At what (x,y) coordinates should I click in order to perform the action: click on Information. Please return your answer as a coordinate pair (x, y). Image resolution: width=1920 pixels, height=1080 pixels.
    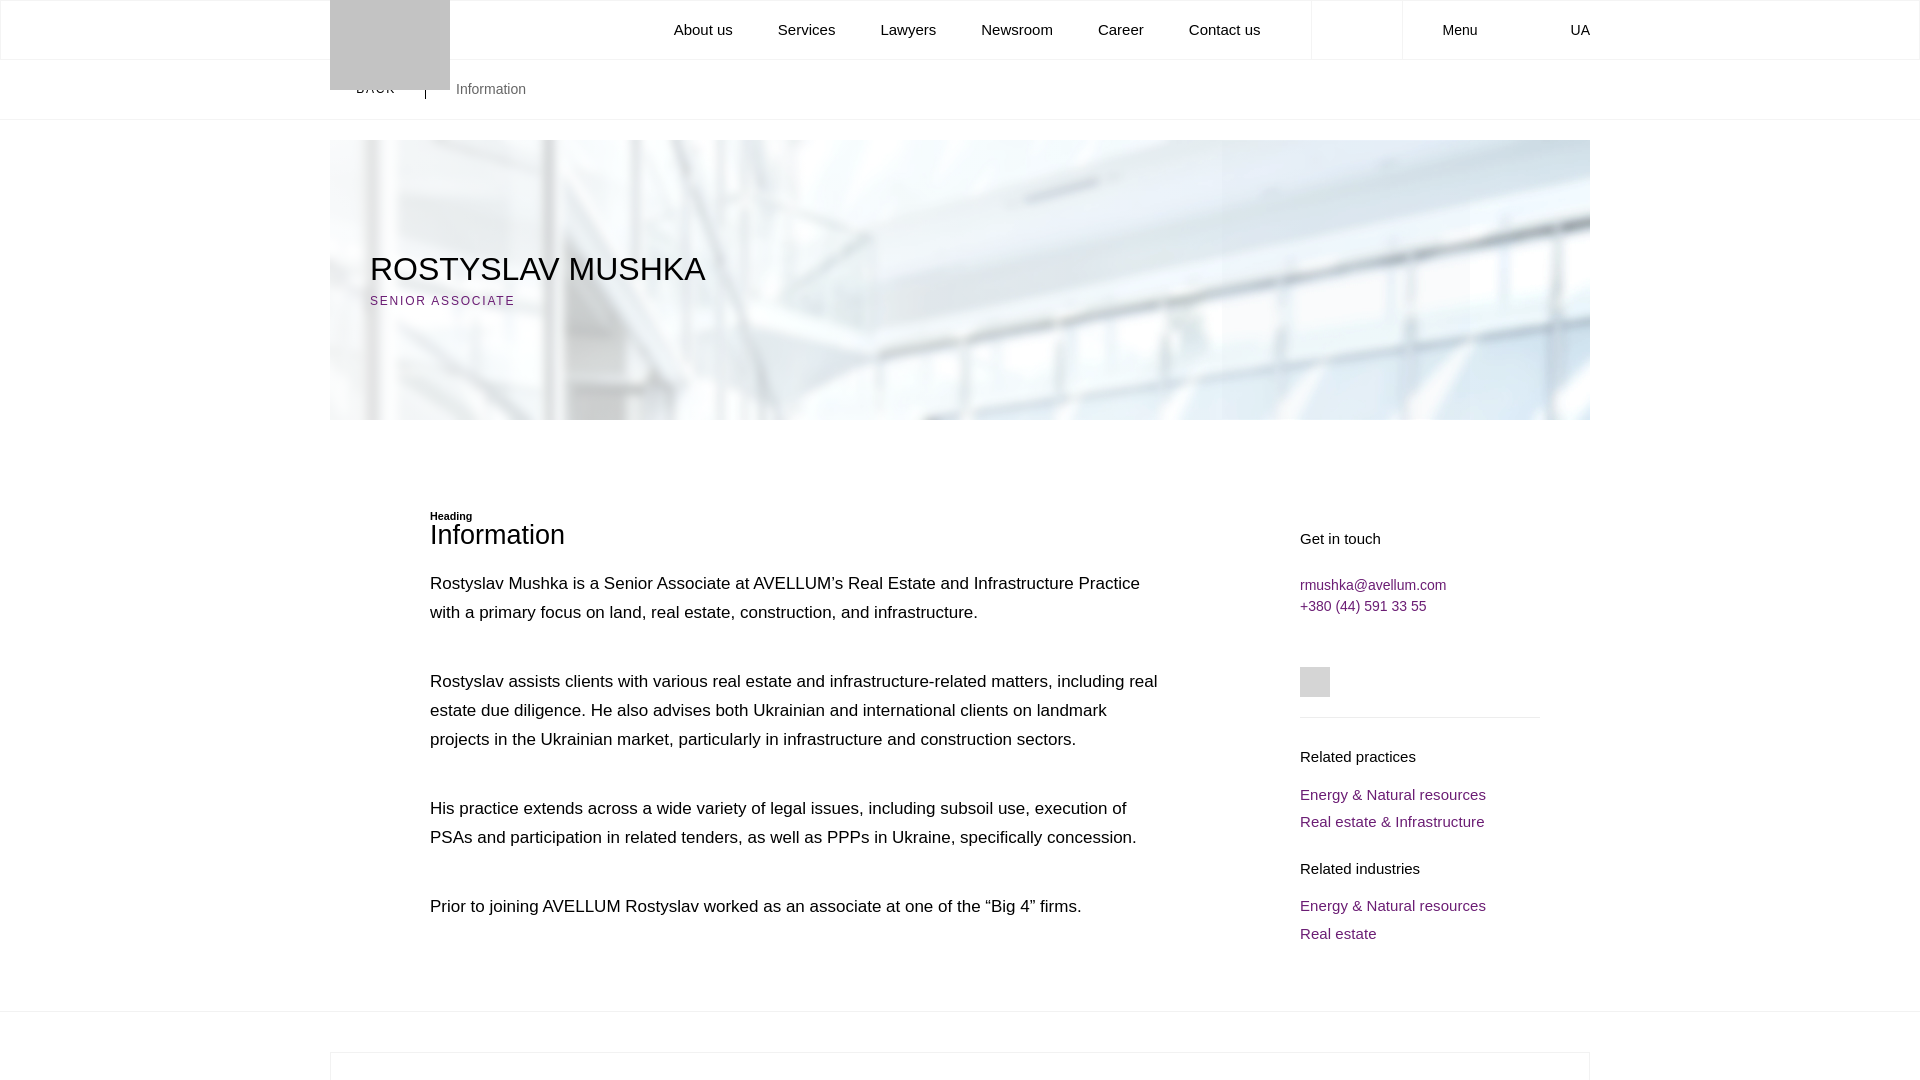
    Looking at the image, I should click on (491, 89).